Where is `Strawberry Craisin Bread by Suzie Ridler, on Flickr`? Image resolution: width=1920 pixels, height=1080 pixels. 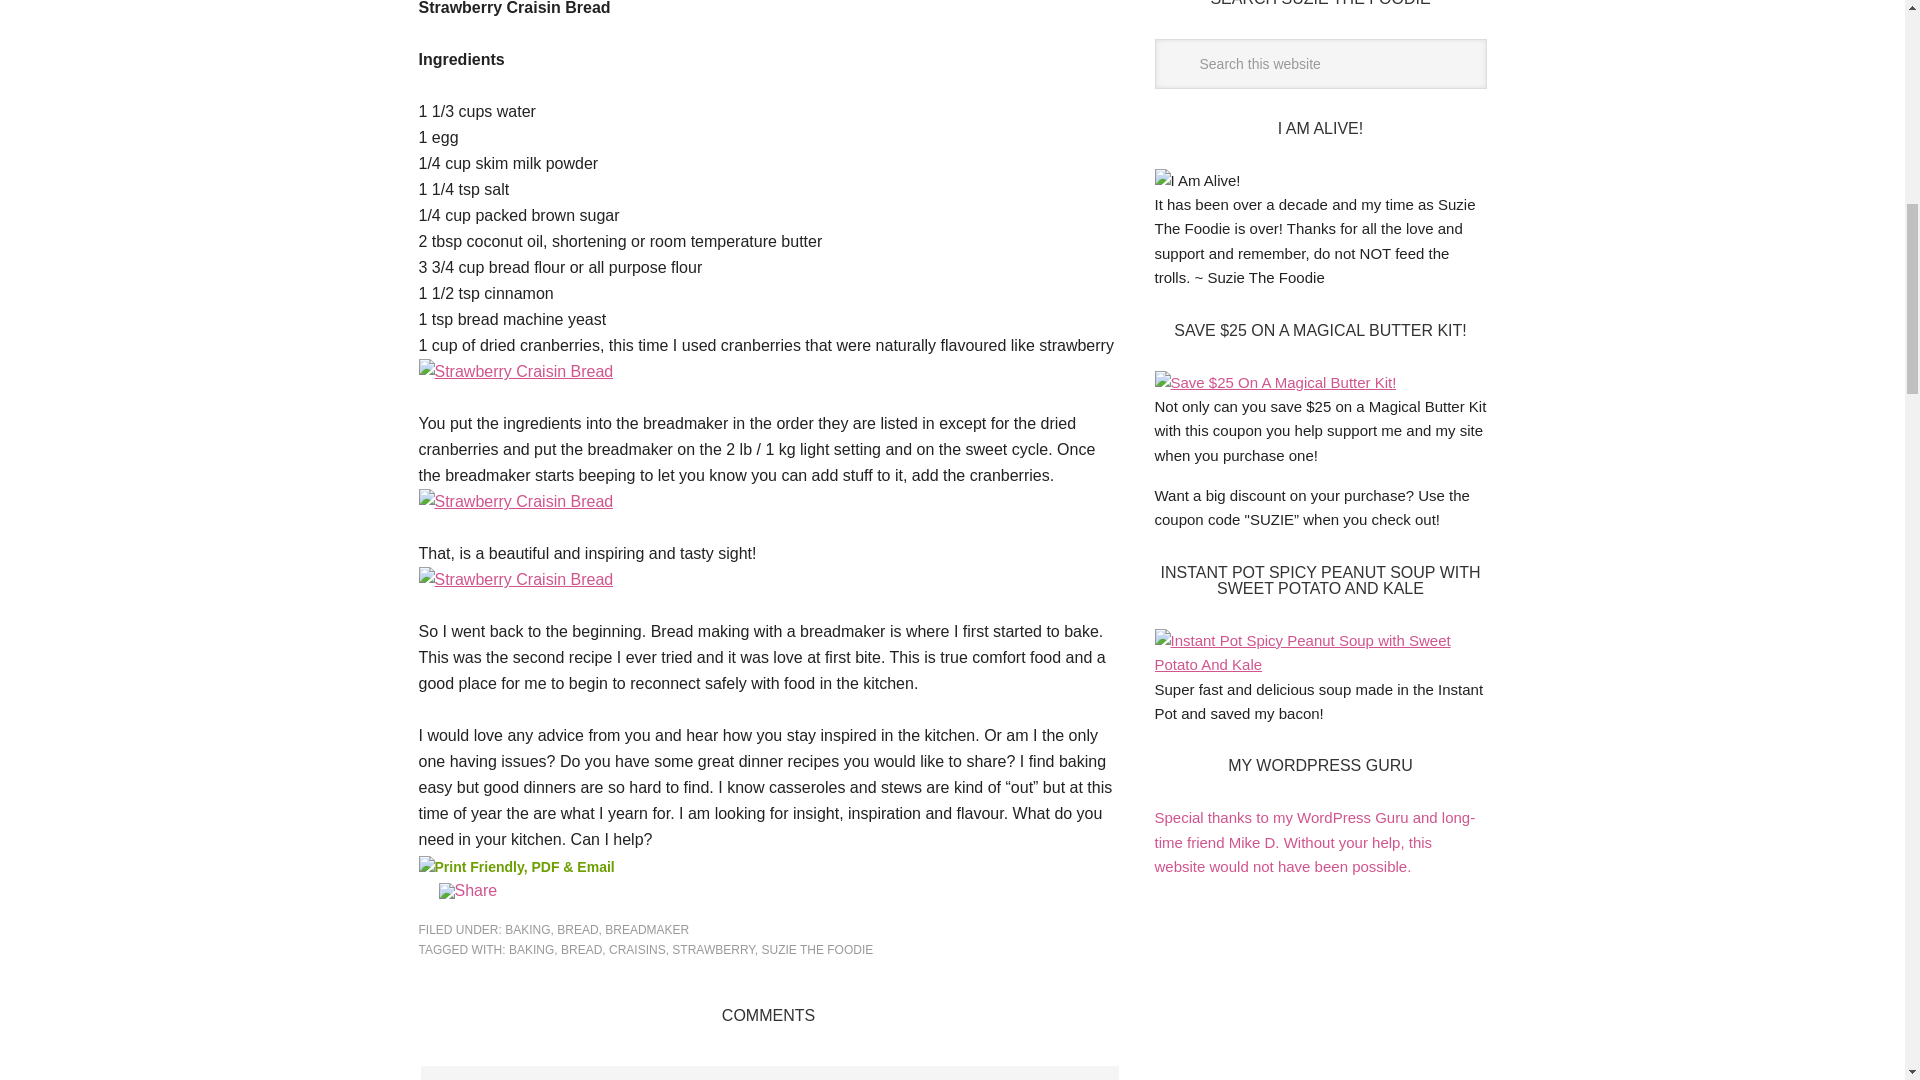
Strawberry Craisin Bread by Suzie Ridler, on Flickr is located at coordinates (515, 579).